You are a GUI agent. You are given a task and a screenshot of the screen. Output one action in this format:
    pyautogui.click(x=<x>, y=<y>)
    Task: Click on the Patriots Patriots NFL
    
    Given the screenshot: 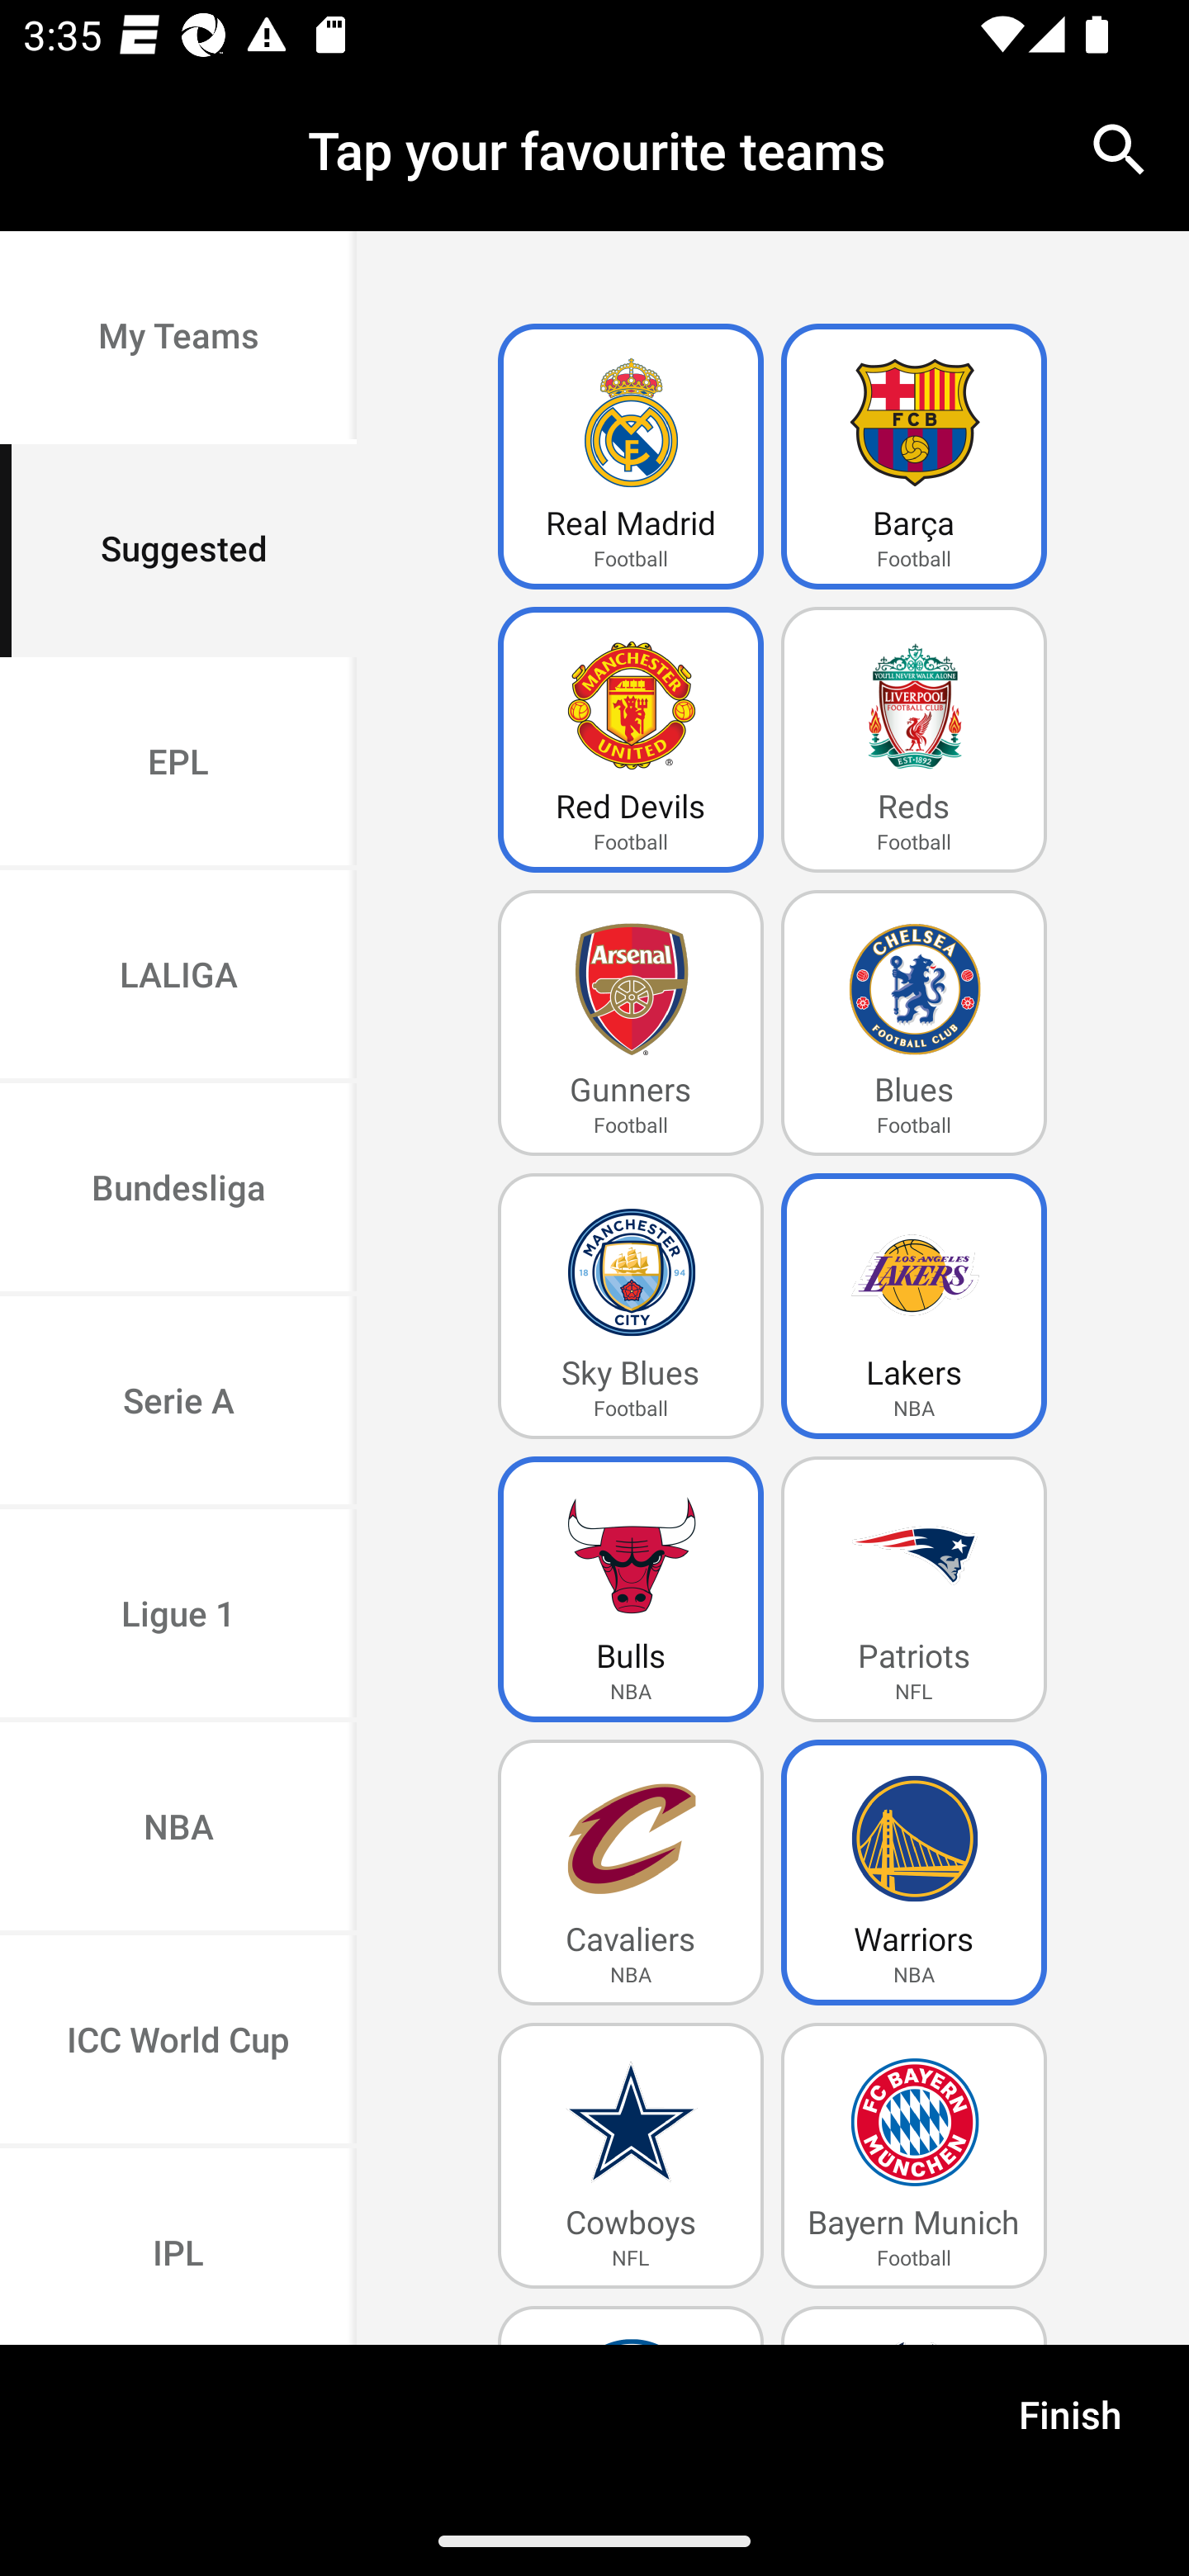 What is the action you would take?
    pyautogui.click(x=914, y=1589)
    